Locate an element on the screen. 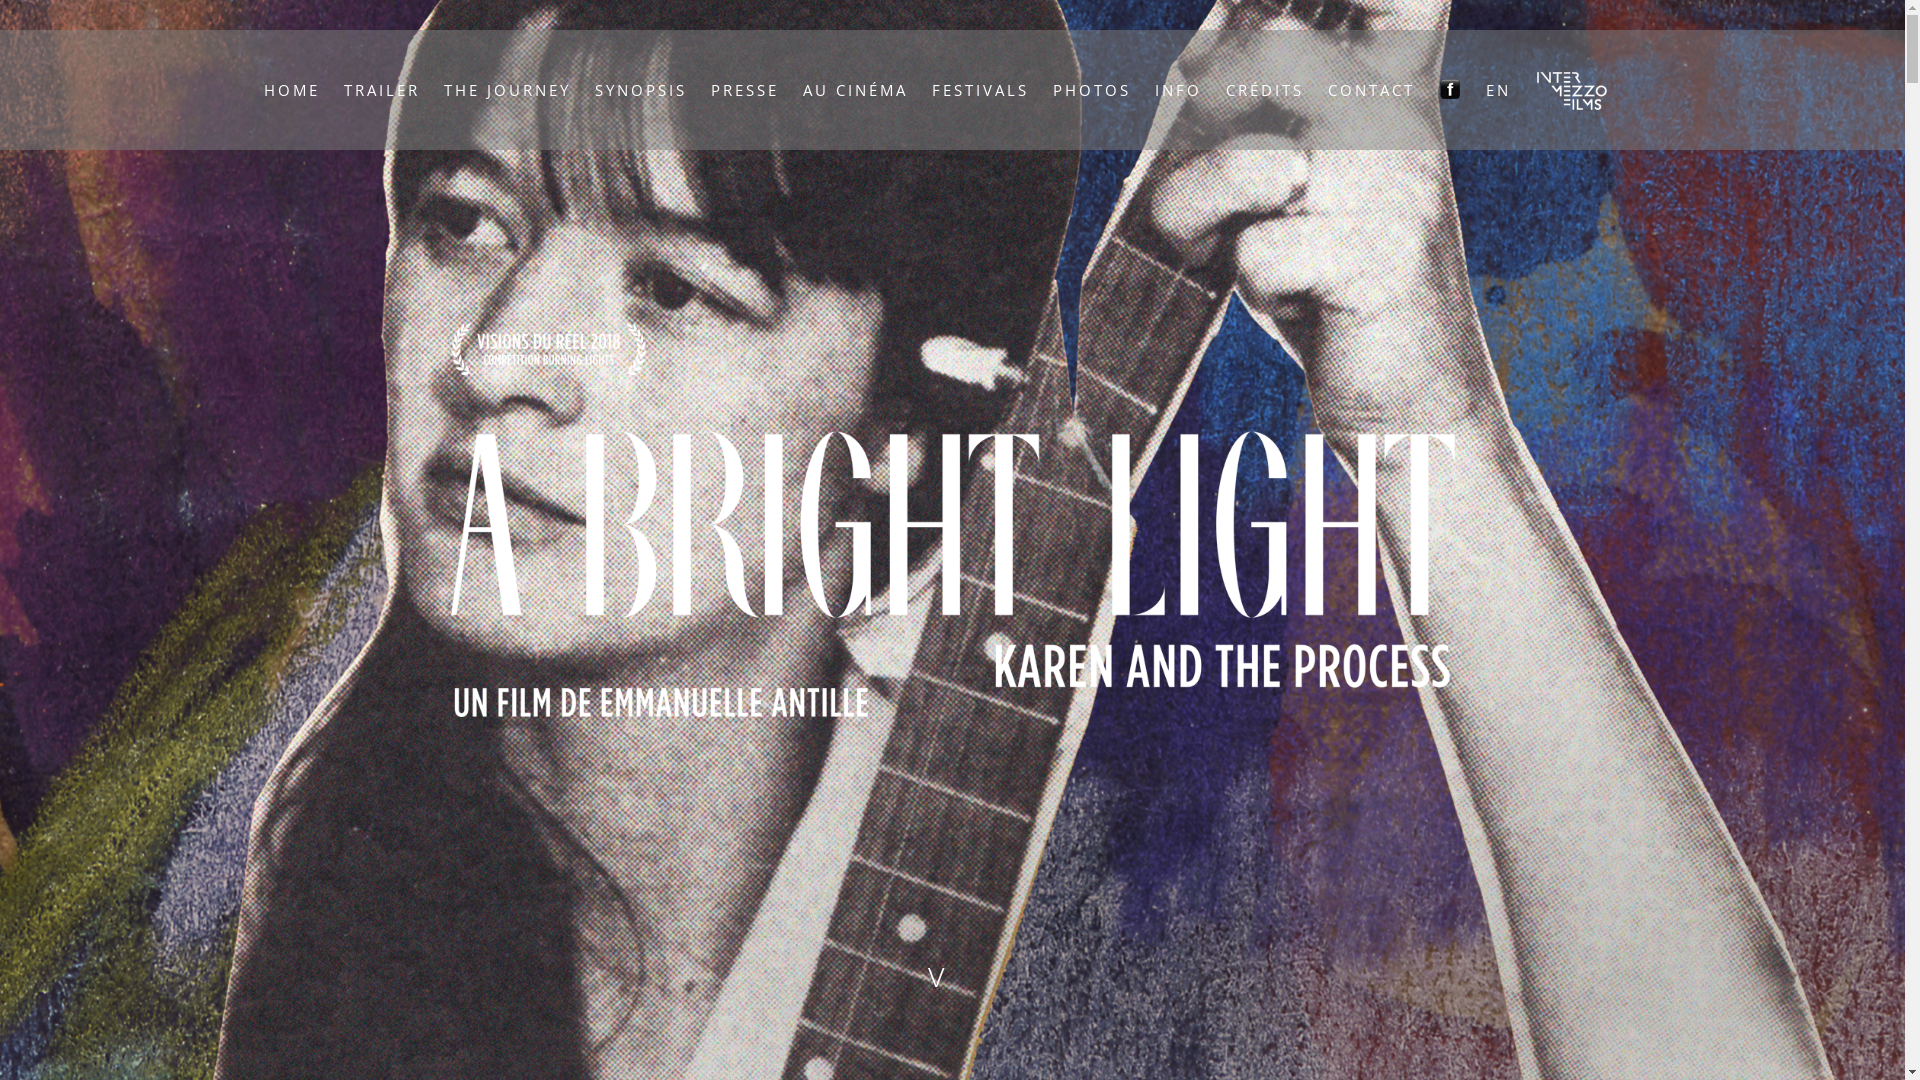 This screenshot has height=1080, width=1920. TRAILER is located at coordinates (382, 90).